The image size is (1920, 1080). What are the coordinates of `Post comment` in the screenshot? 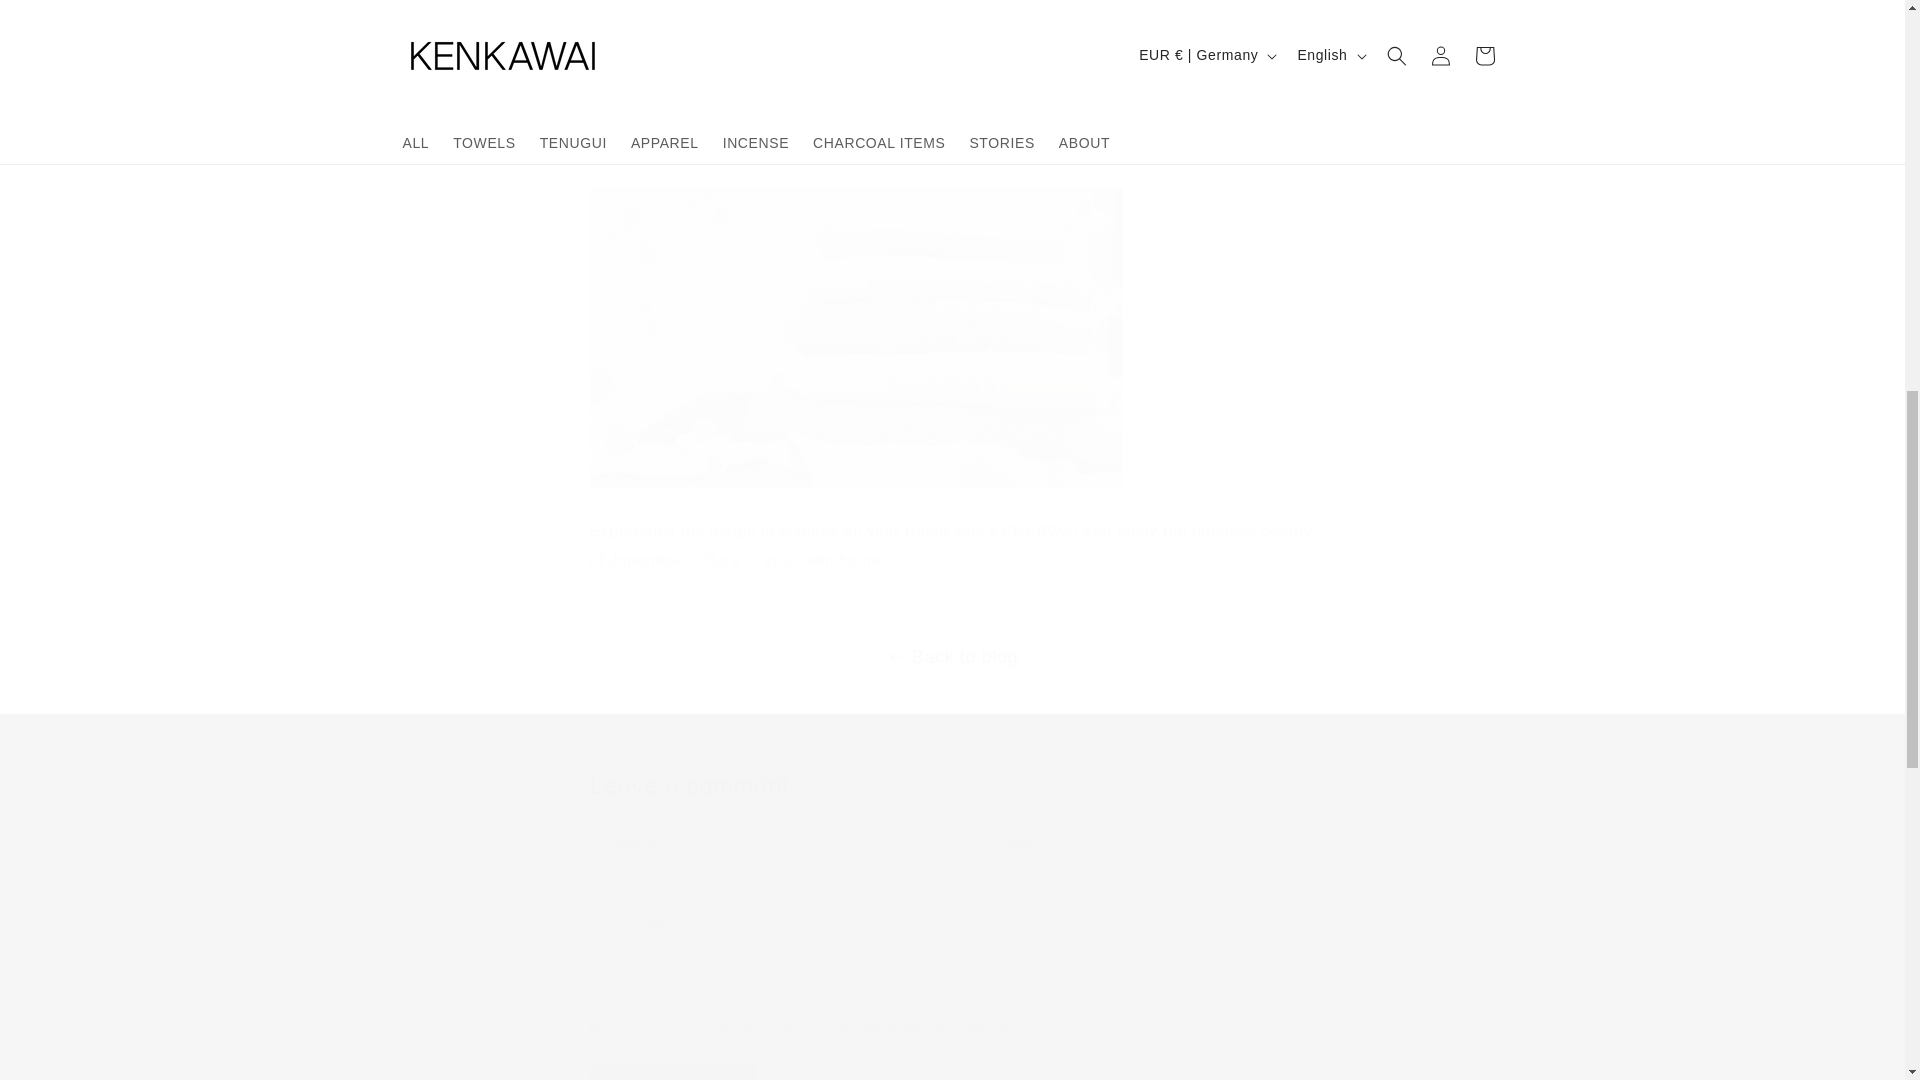 It's located at (674, 1072).